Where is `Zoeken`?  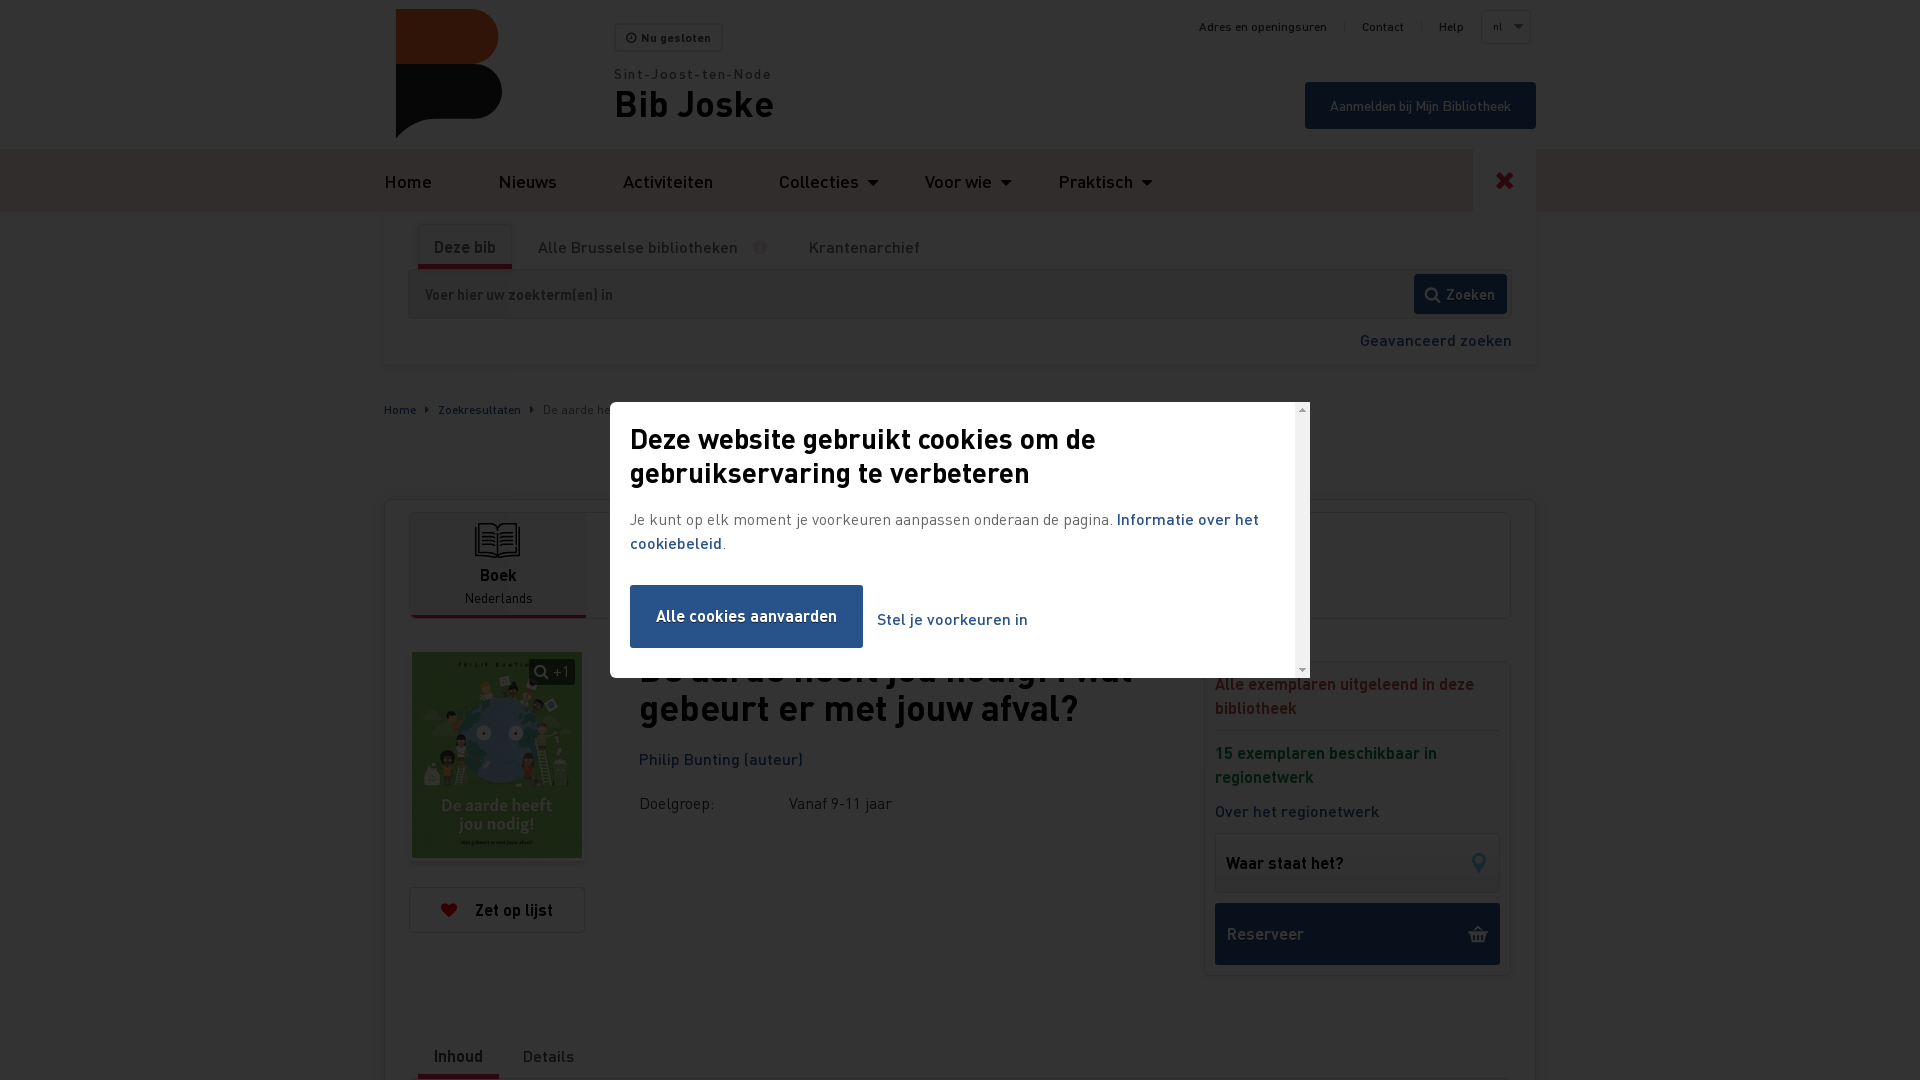 Zoeken is located at coordinates (1460, 294).